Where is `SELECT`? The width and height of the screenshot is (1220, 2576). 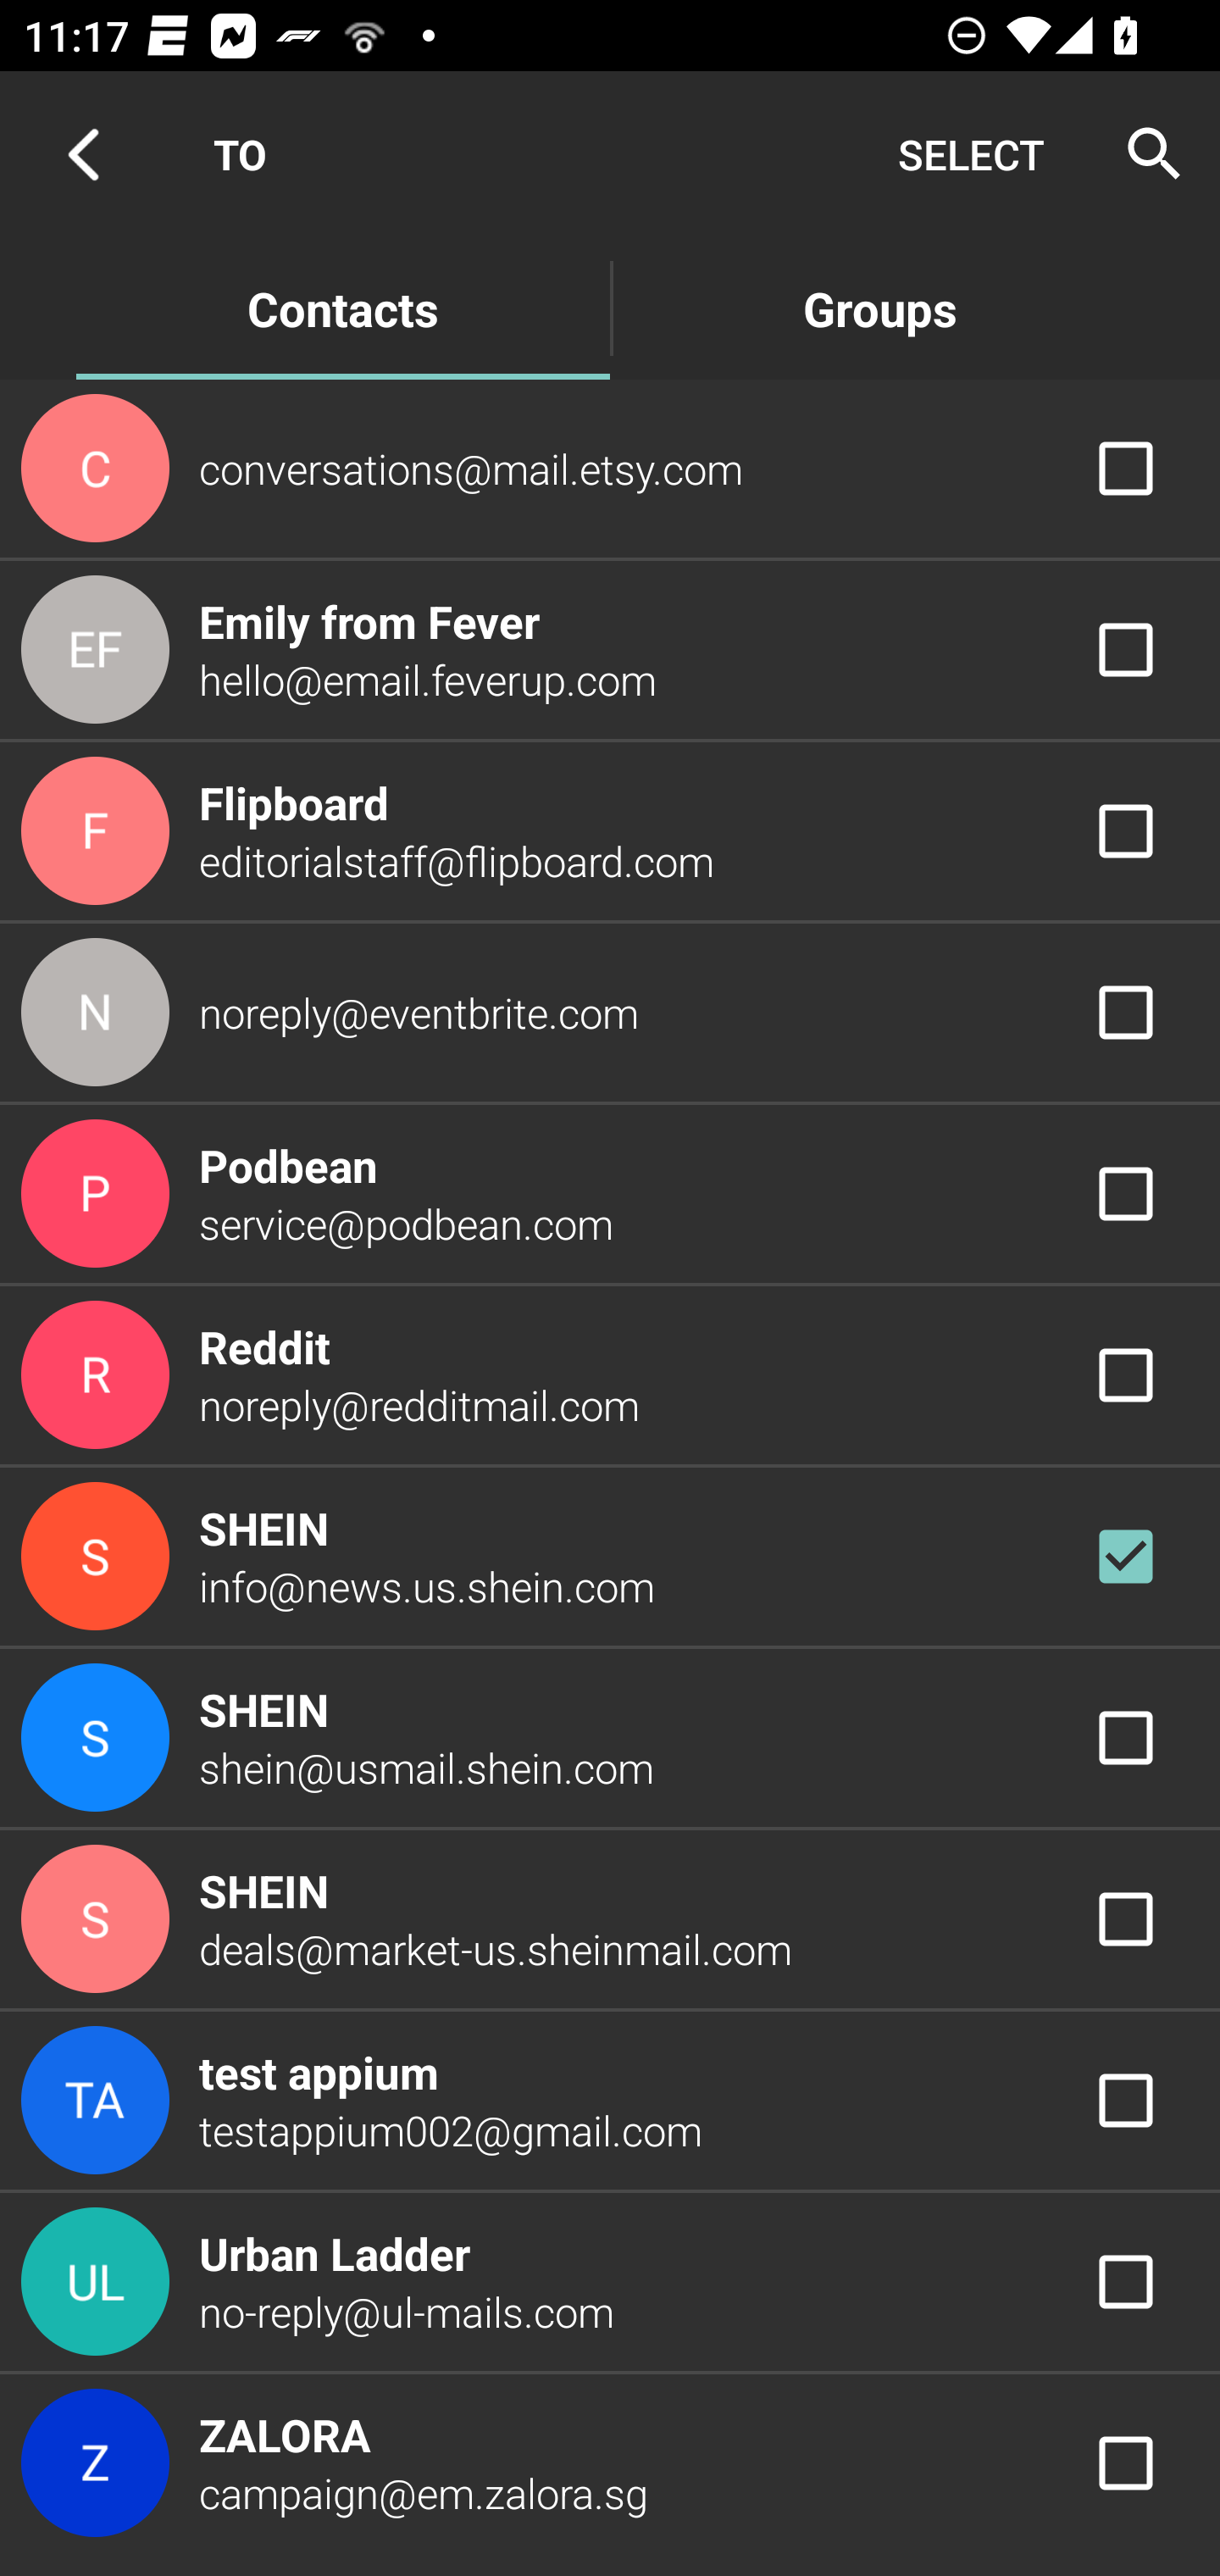 SELECT is located at coordinates (971, 154).